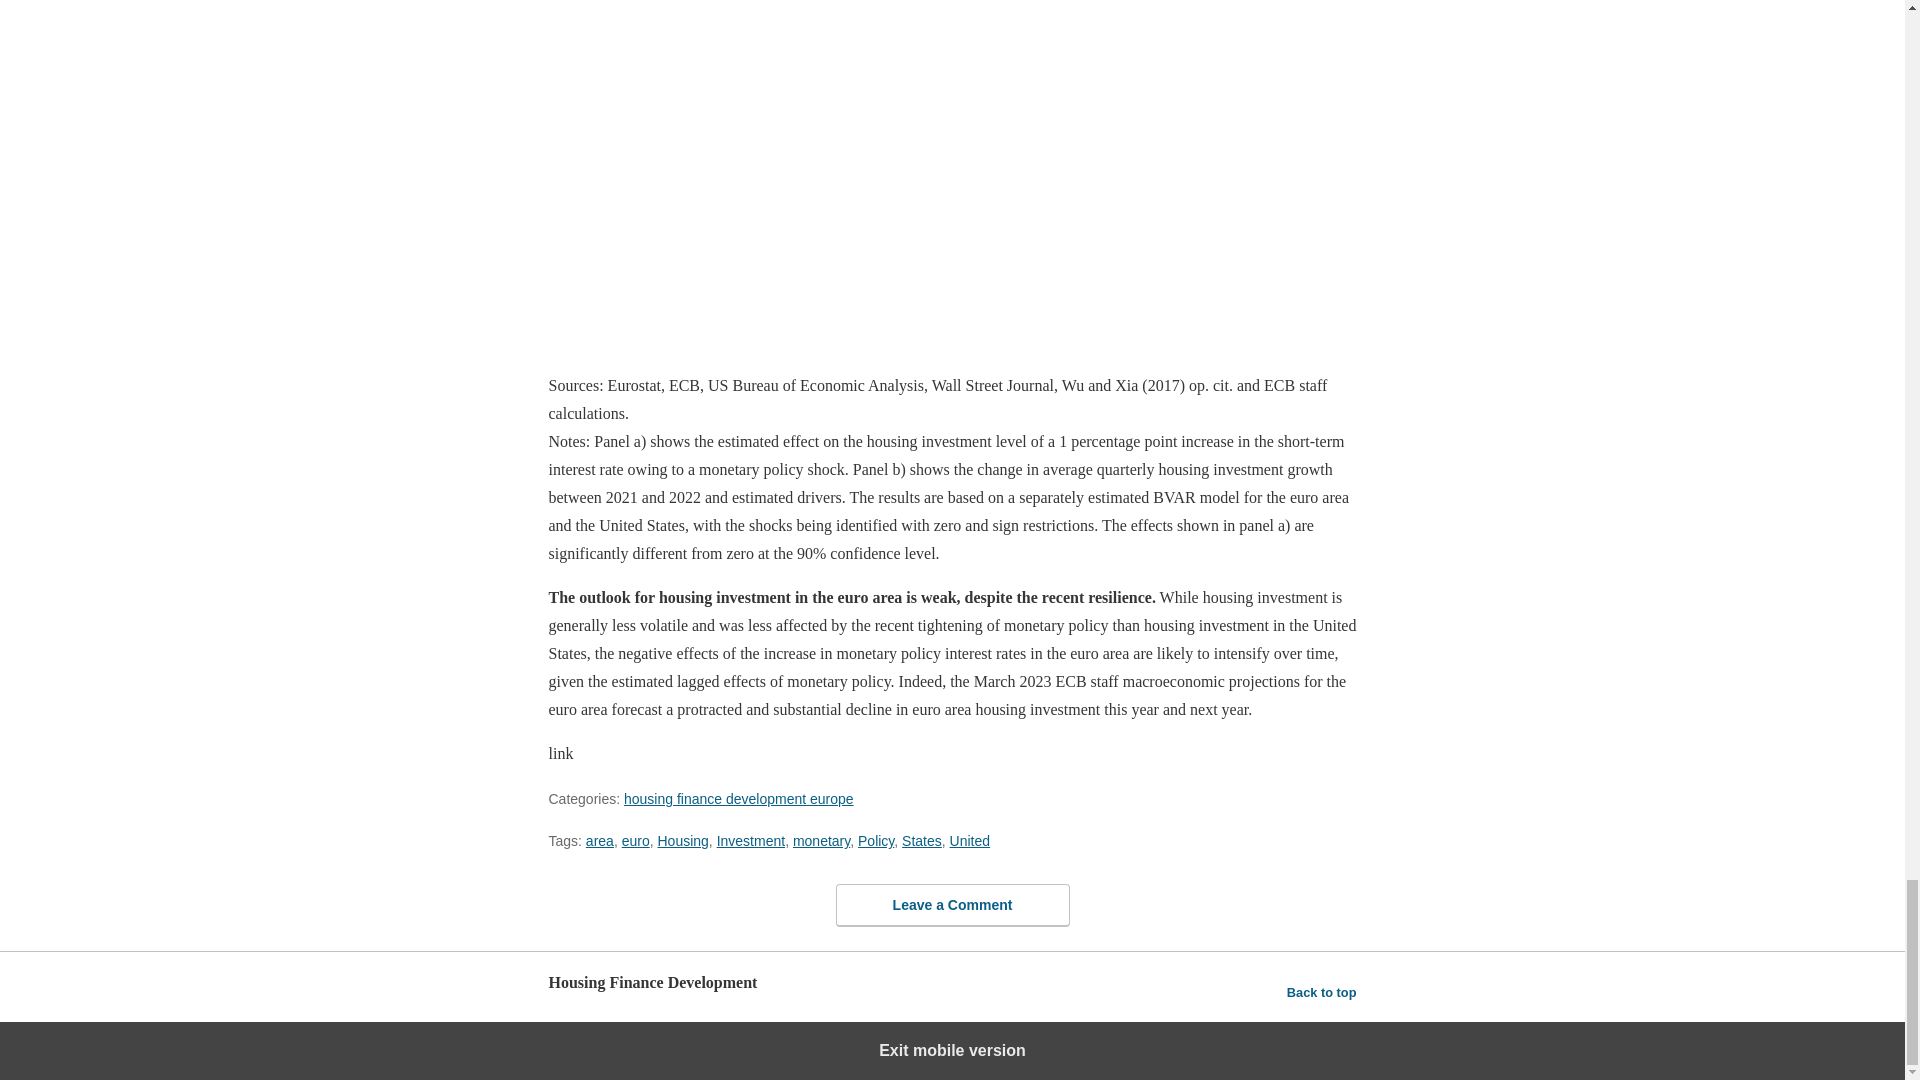  Describe the element at coordinates (636, 840) in the screenshot. I see `euro` at that location.